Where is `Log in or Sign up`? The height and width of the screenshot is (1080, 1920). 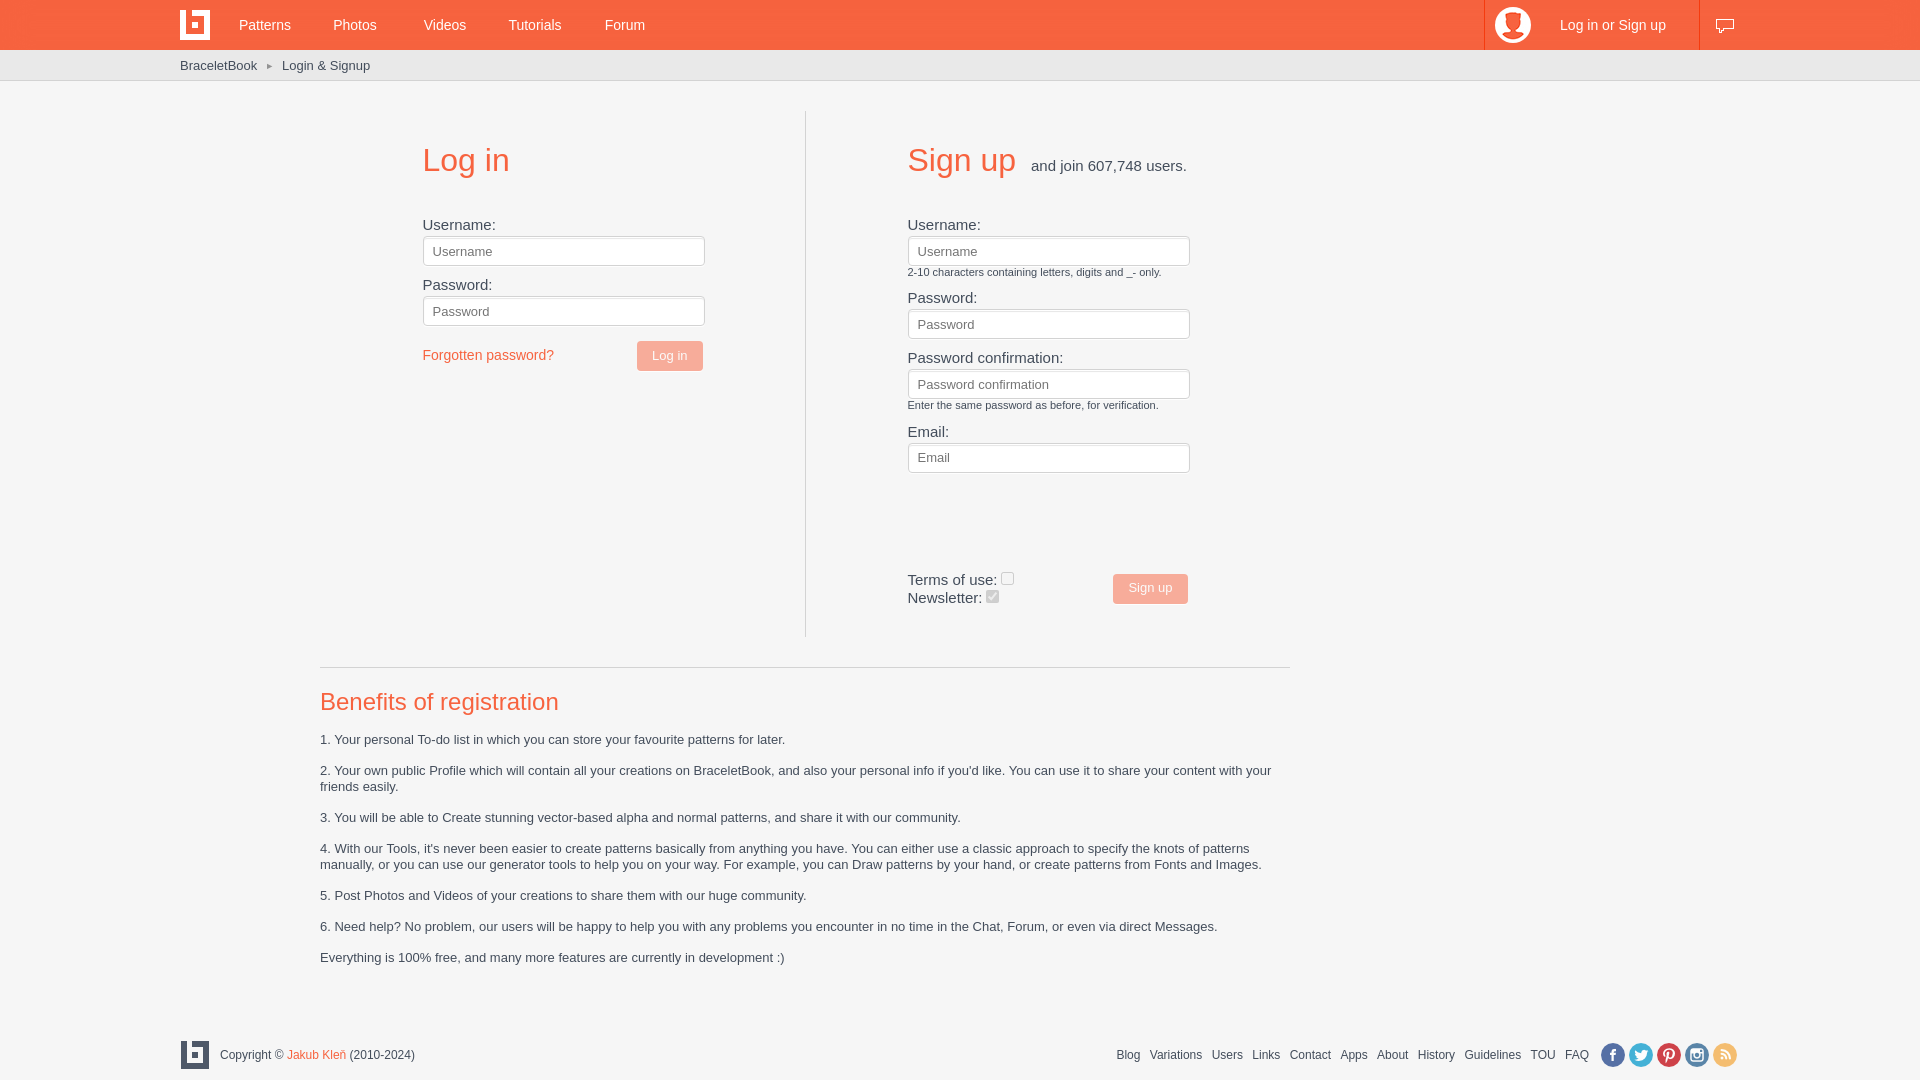
Log in or Sign up is located at coordinates (1592, 24).